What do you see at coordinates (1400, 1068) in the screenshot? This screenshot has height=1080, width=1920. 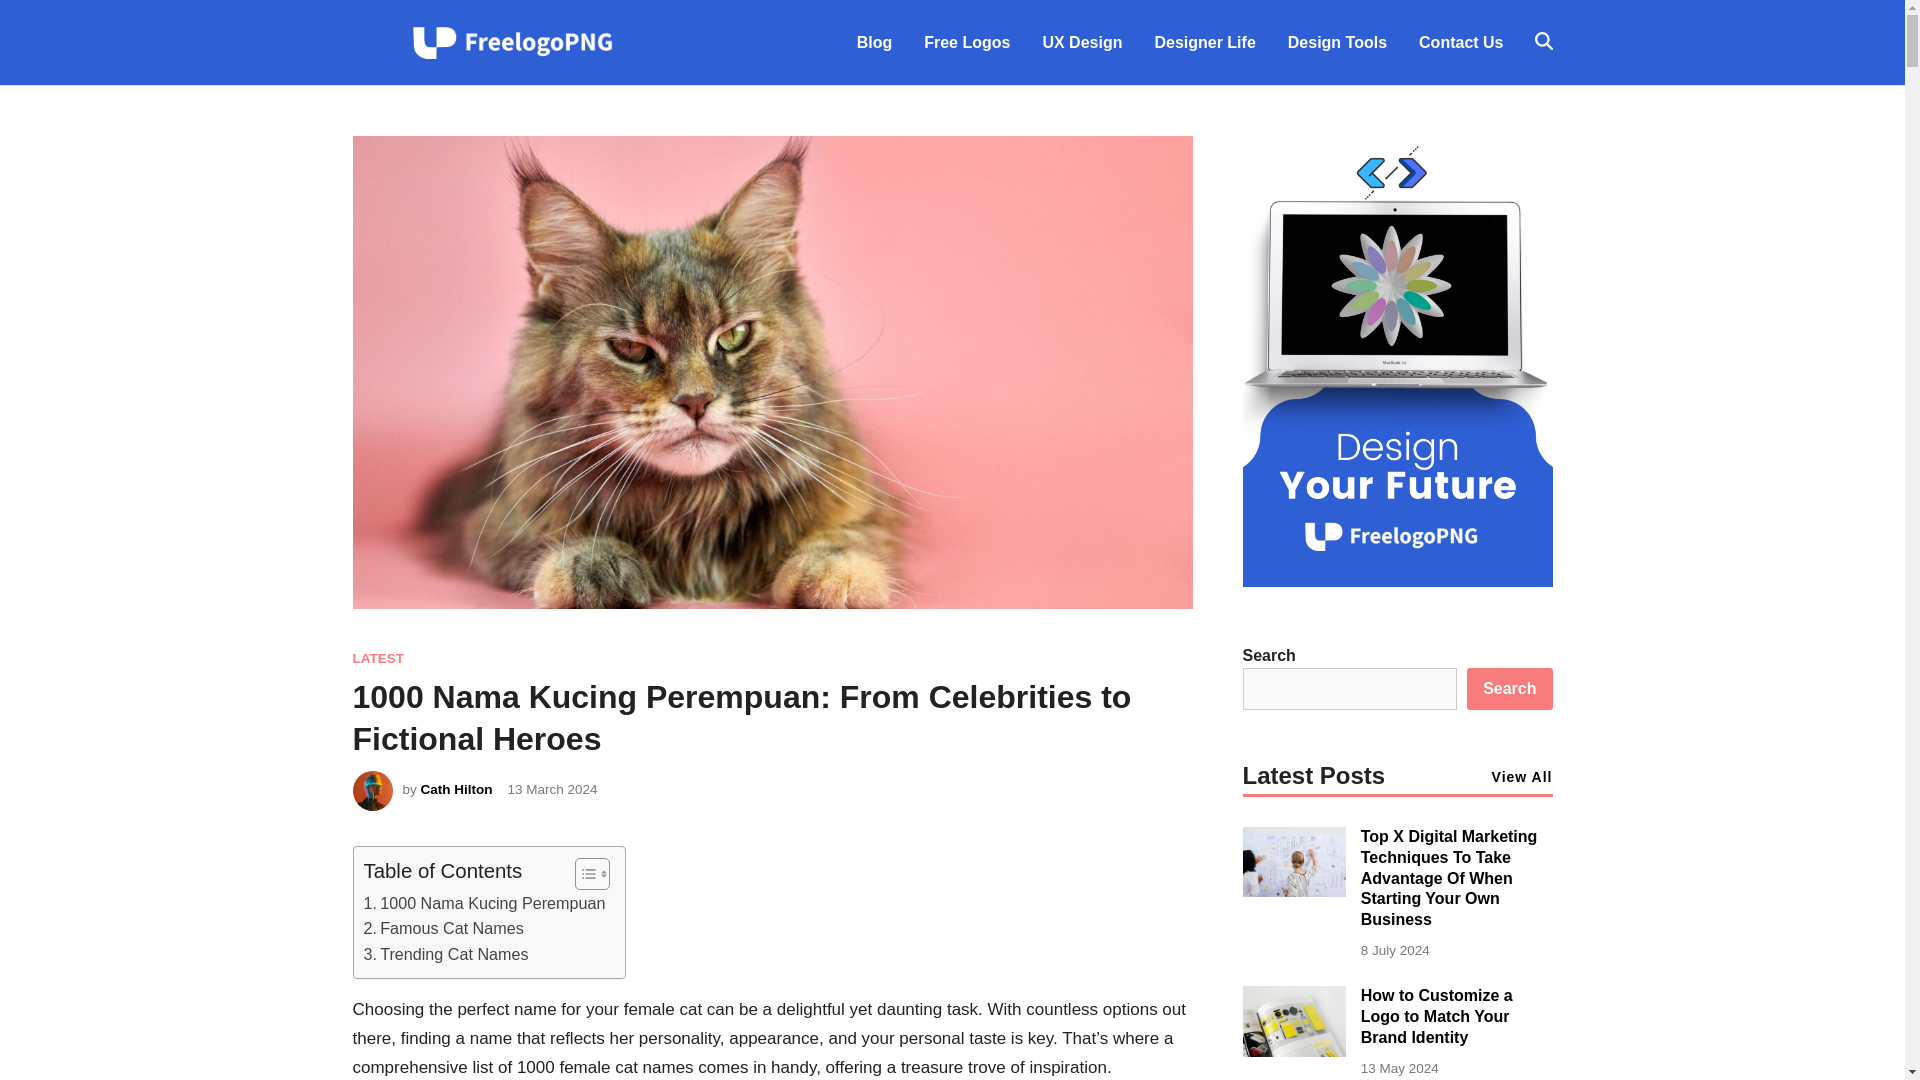 I see `13 May 2024` at bounding box center [1400, 1068].